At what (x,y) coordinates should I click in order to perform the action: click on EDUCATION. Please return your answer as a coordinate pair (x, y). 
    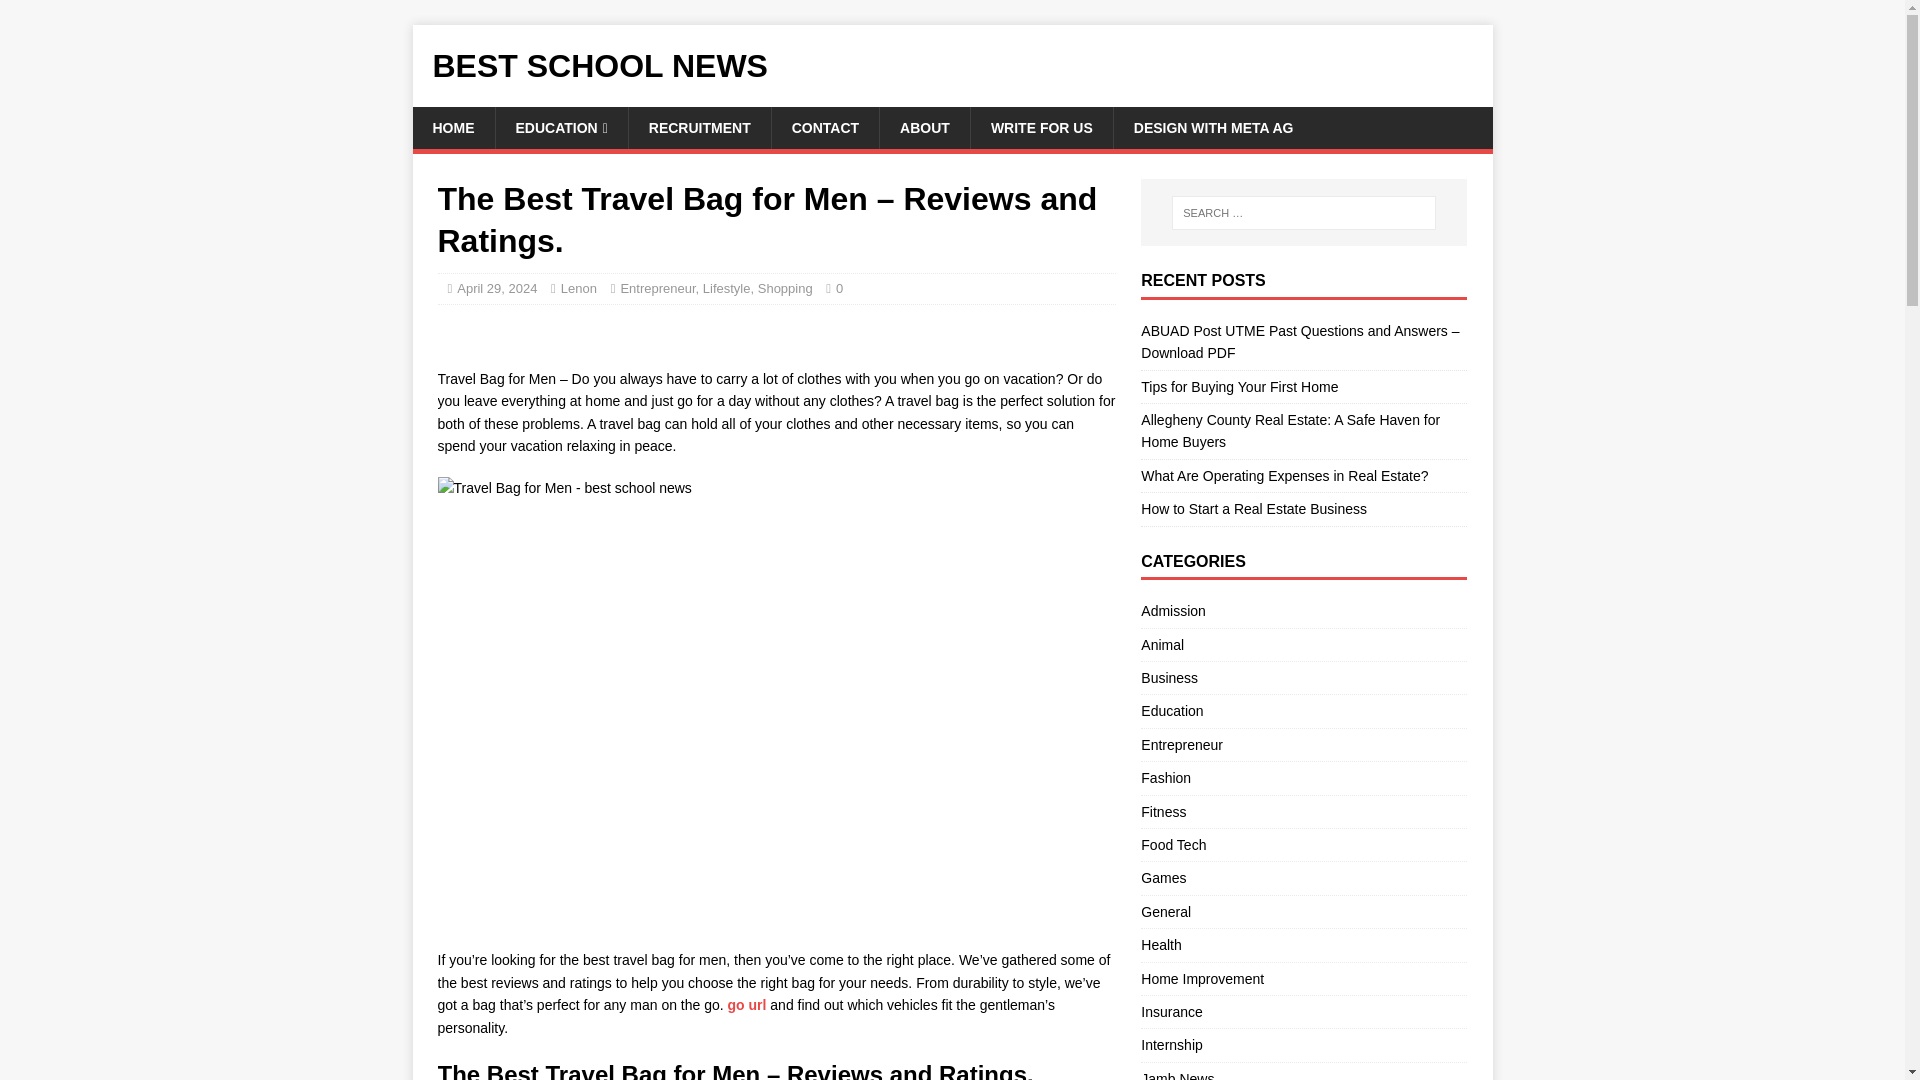
    Looking at the image, I should click on (560, 128).